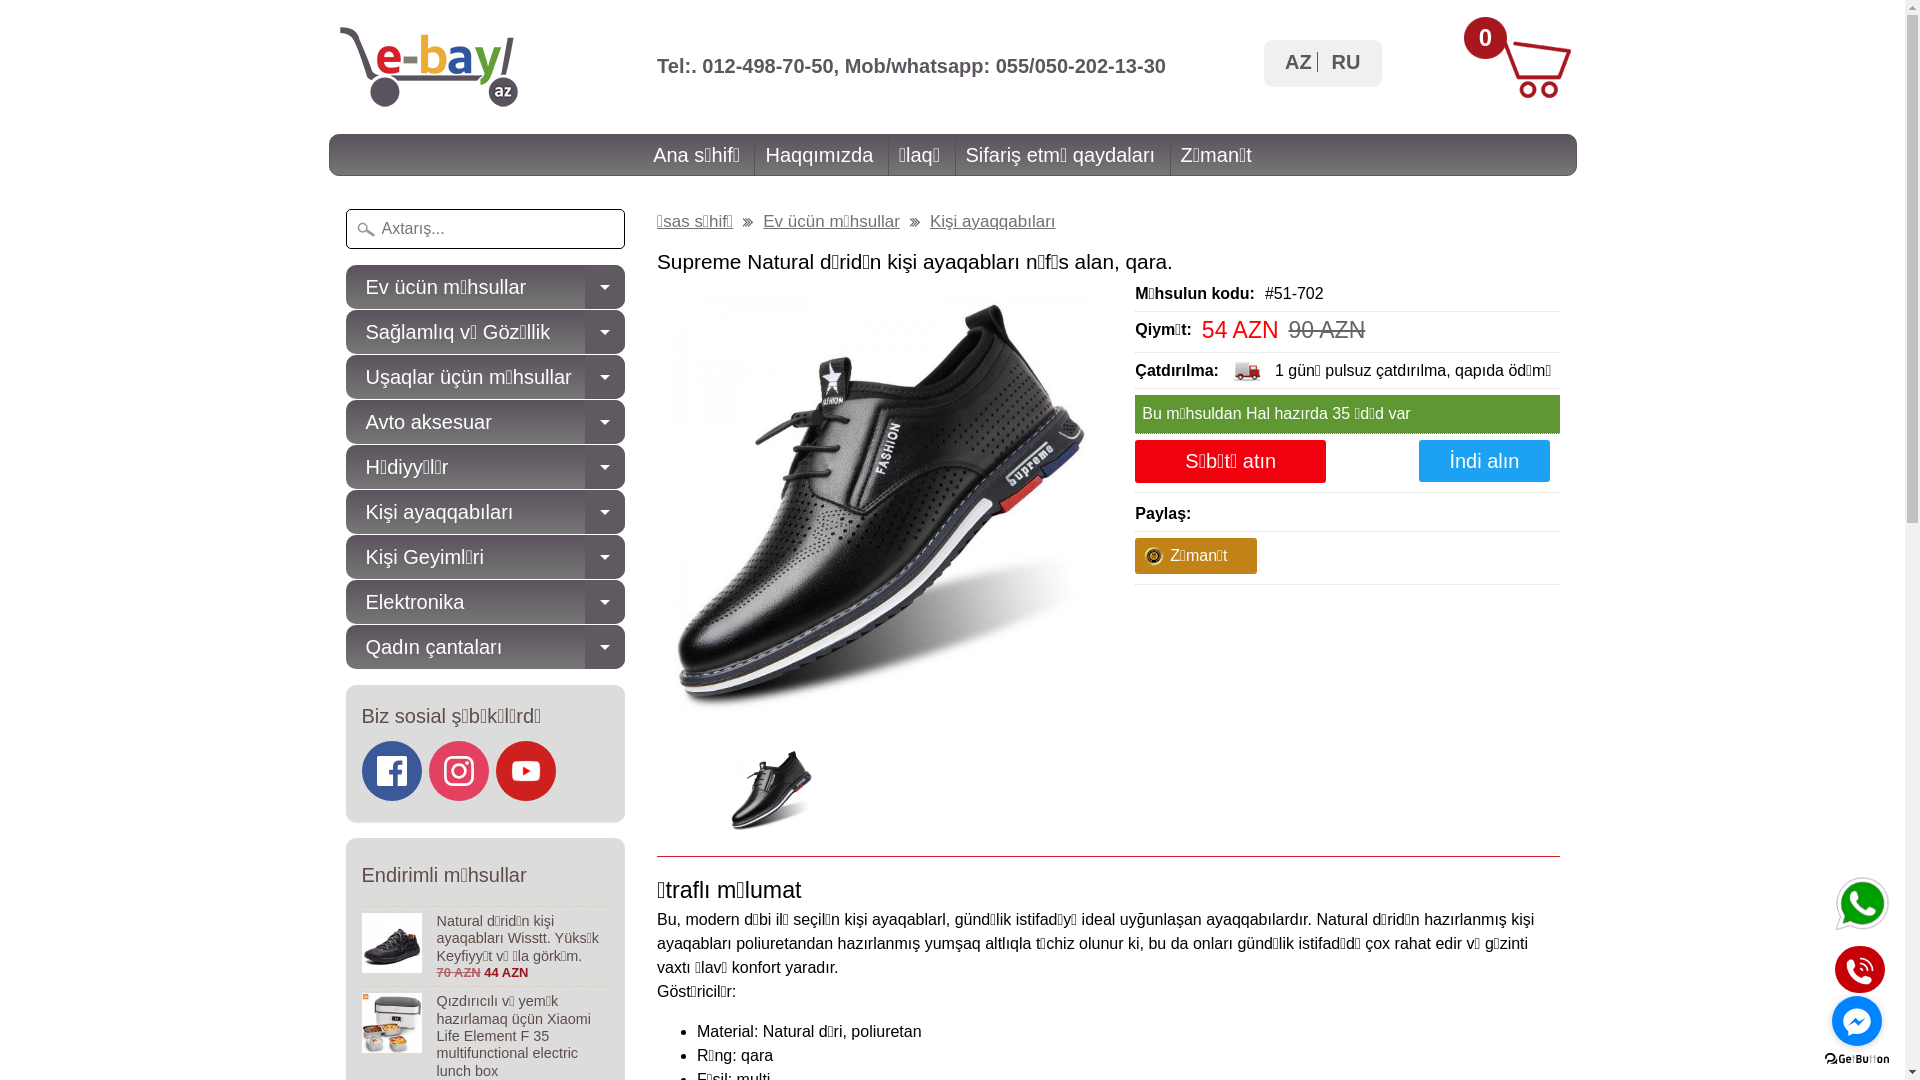 The height and width of the screenshot is (1080, 1920). What do you see at coordinates (392, 771) in the screenshot?
I see `Facebook` at bounding box center [392, 771].